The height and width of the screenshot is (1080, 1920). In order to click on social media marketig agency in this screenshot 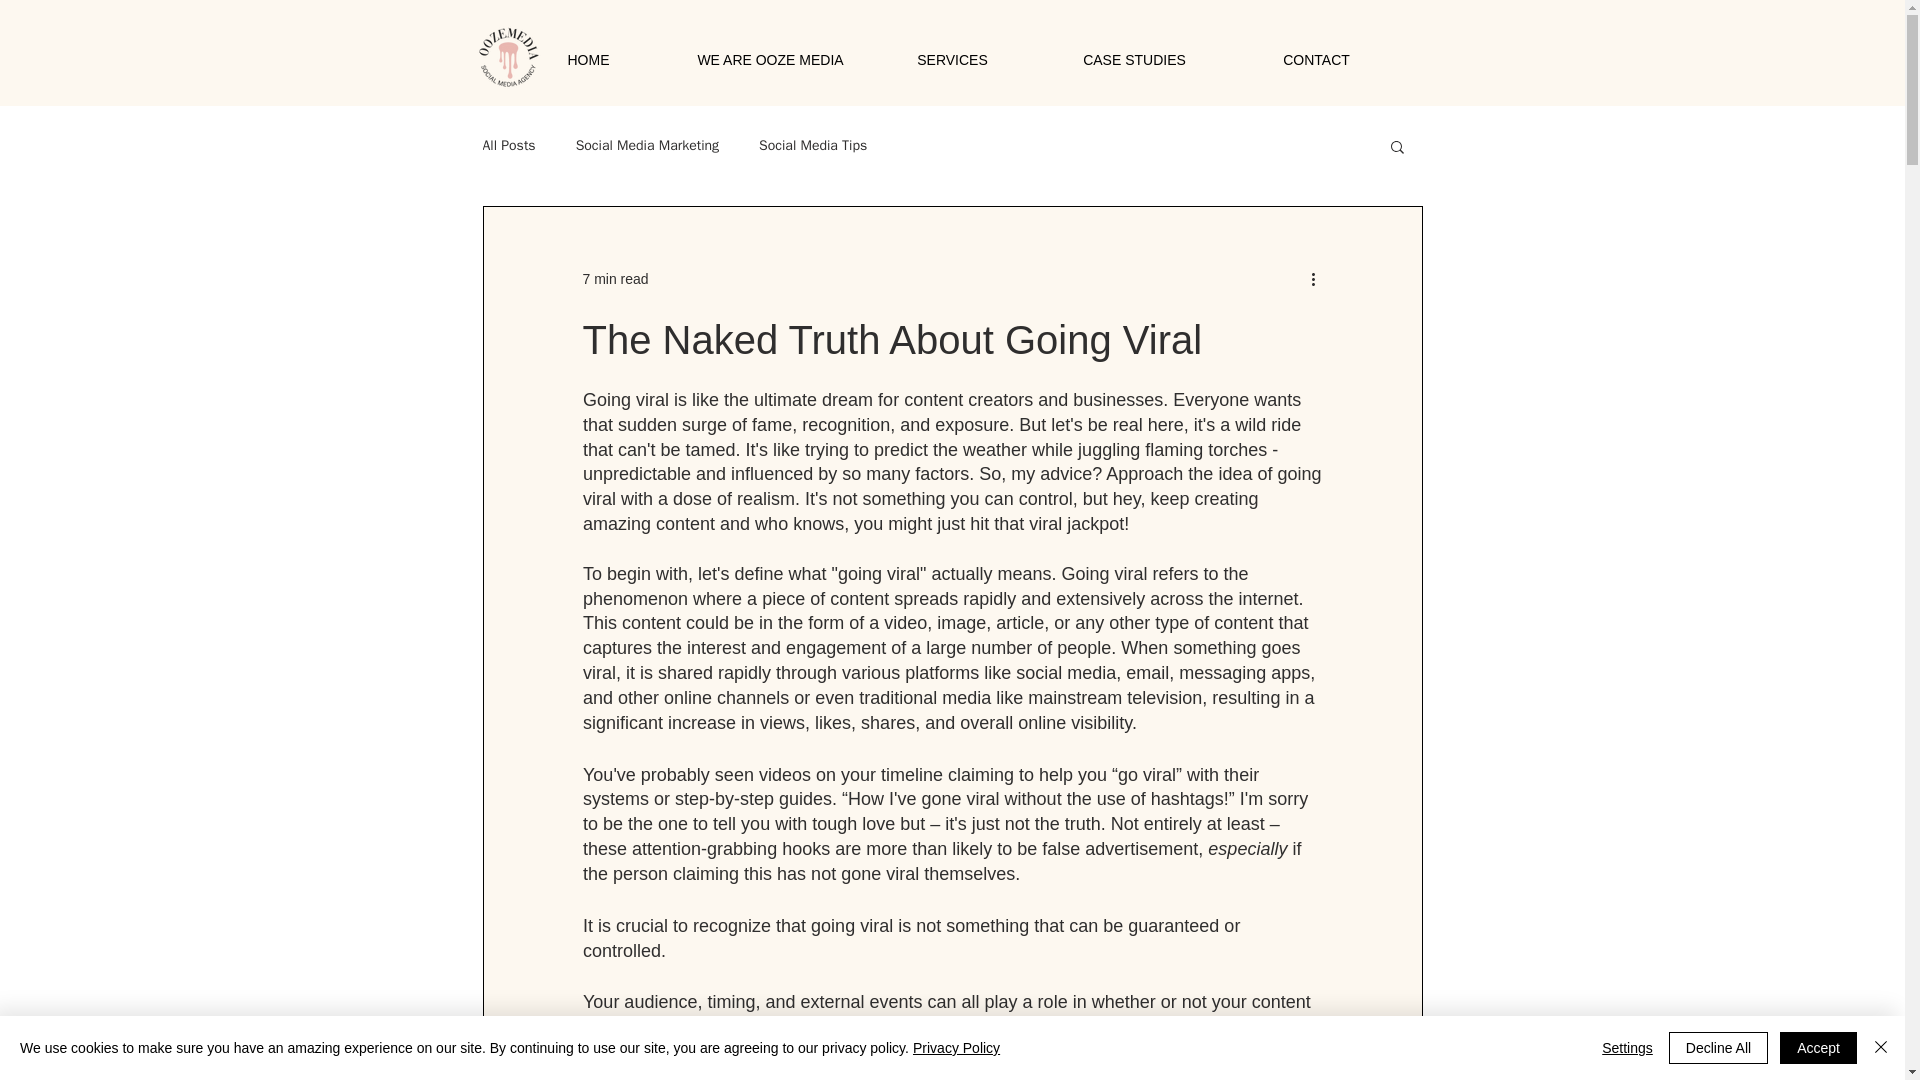, I will do `click(507, 60)`.